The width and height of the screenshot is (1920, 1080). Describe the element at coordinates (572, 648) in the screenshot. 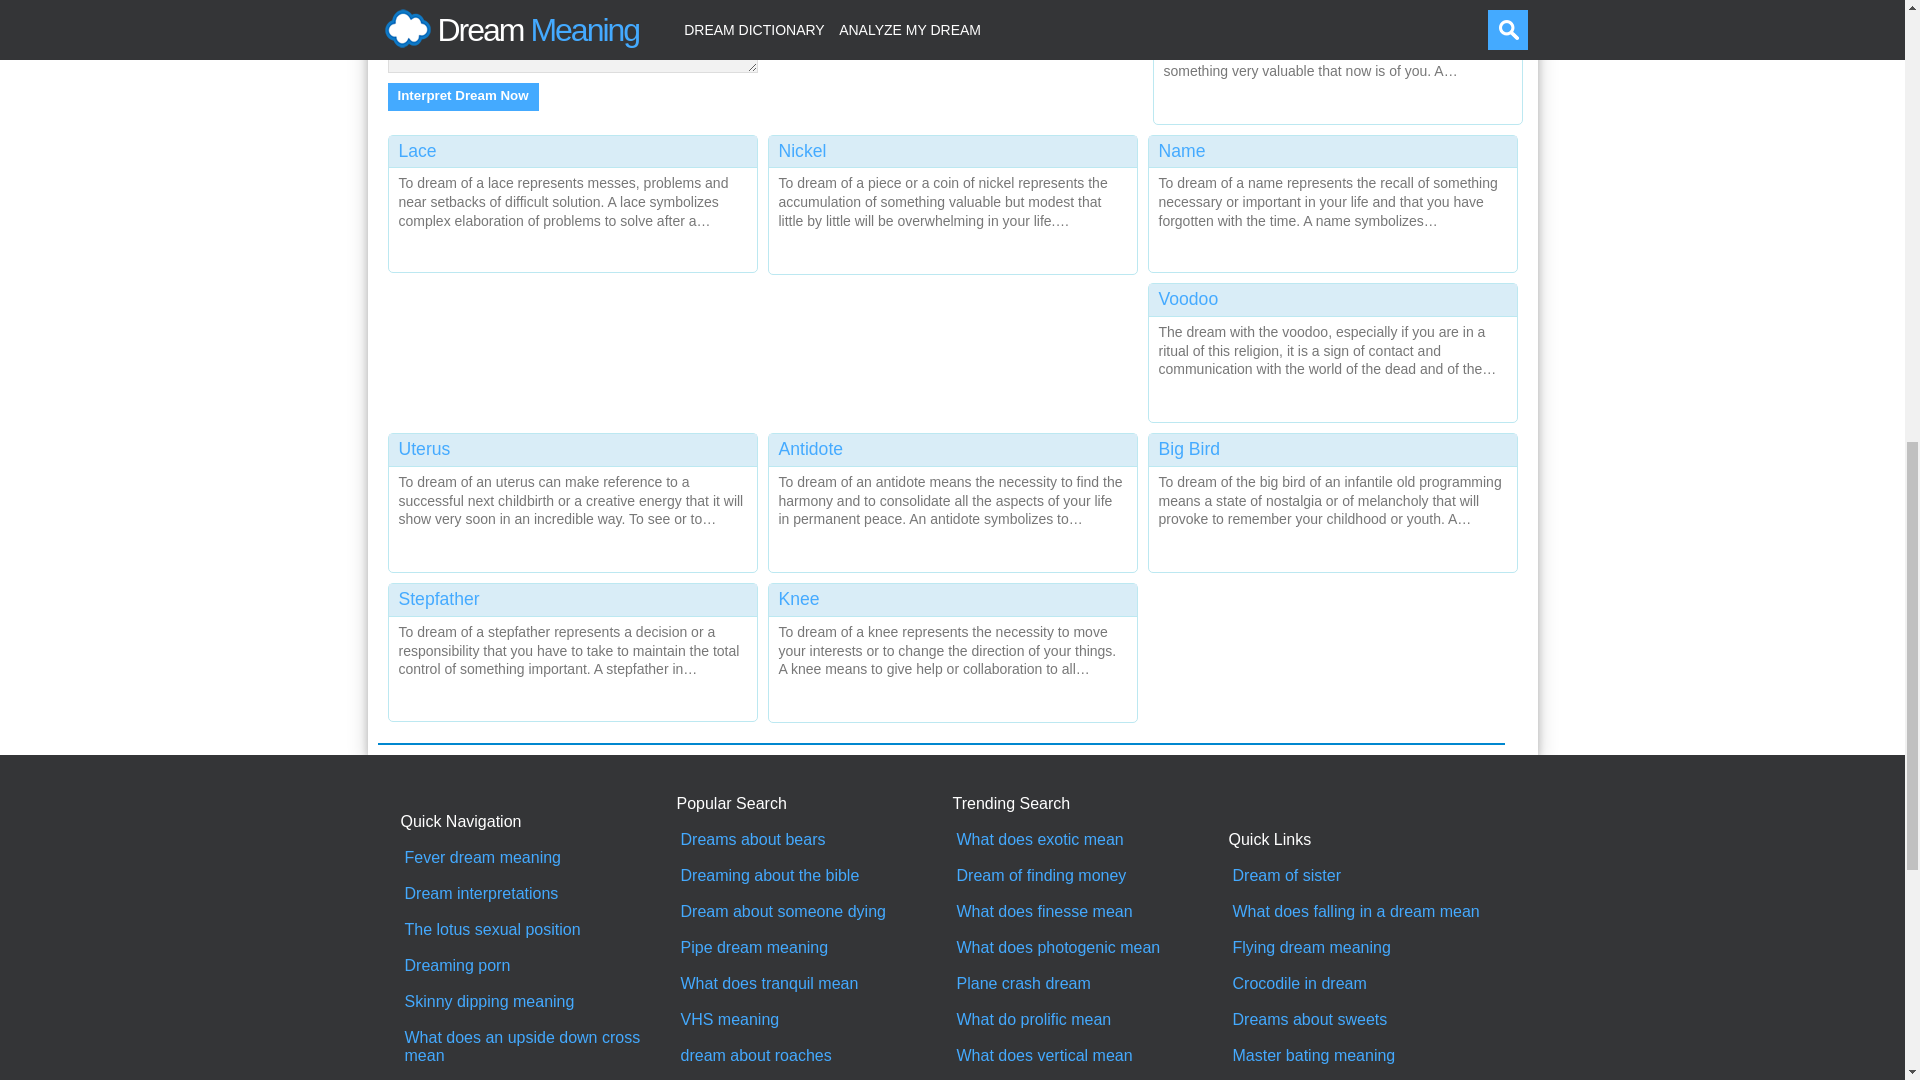

I see `Garuda Dream Meaning` at that location.